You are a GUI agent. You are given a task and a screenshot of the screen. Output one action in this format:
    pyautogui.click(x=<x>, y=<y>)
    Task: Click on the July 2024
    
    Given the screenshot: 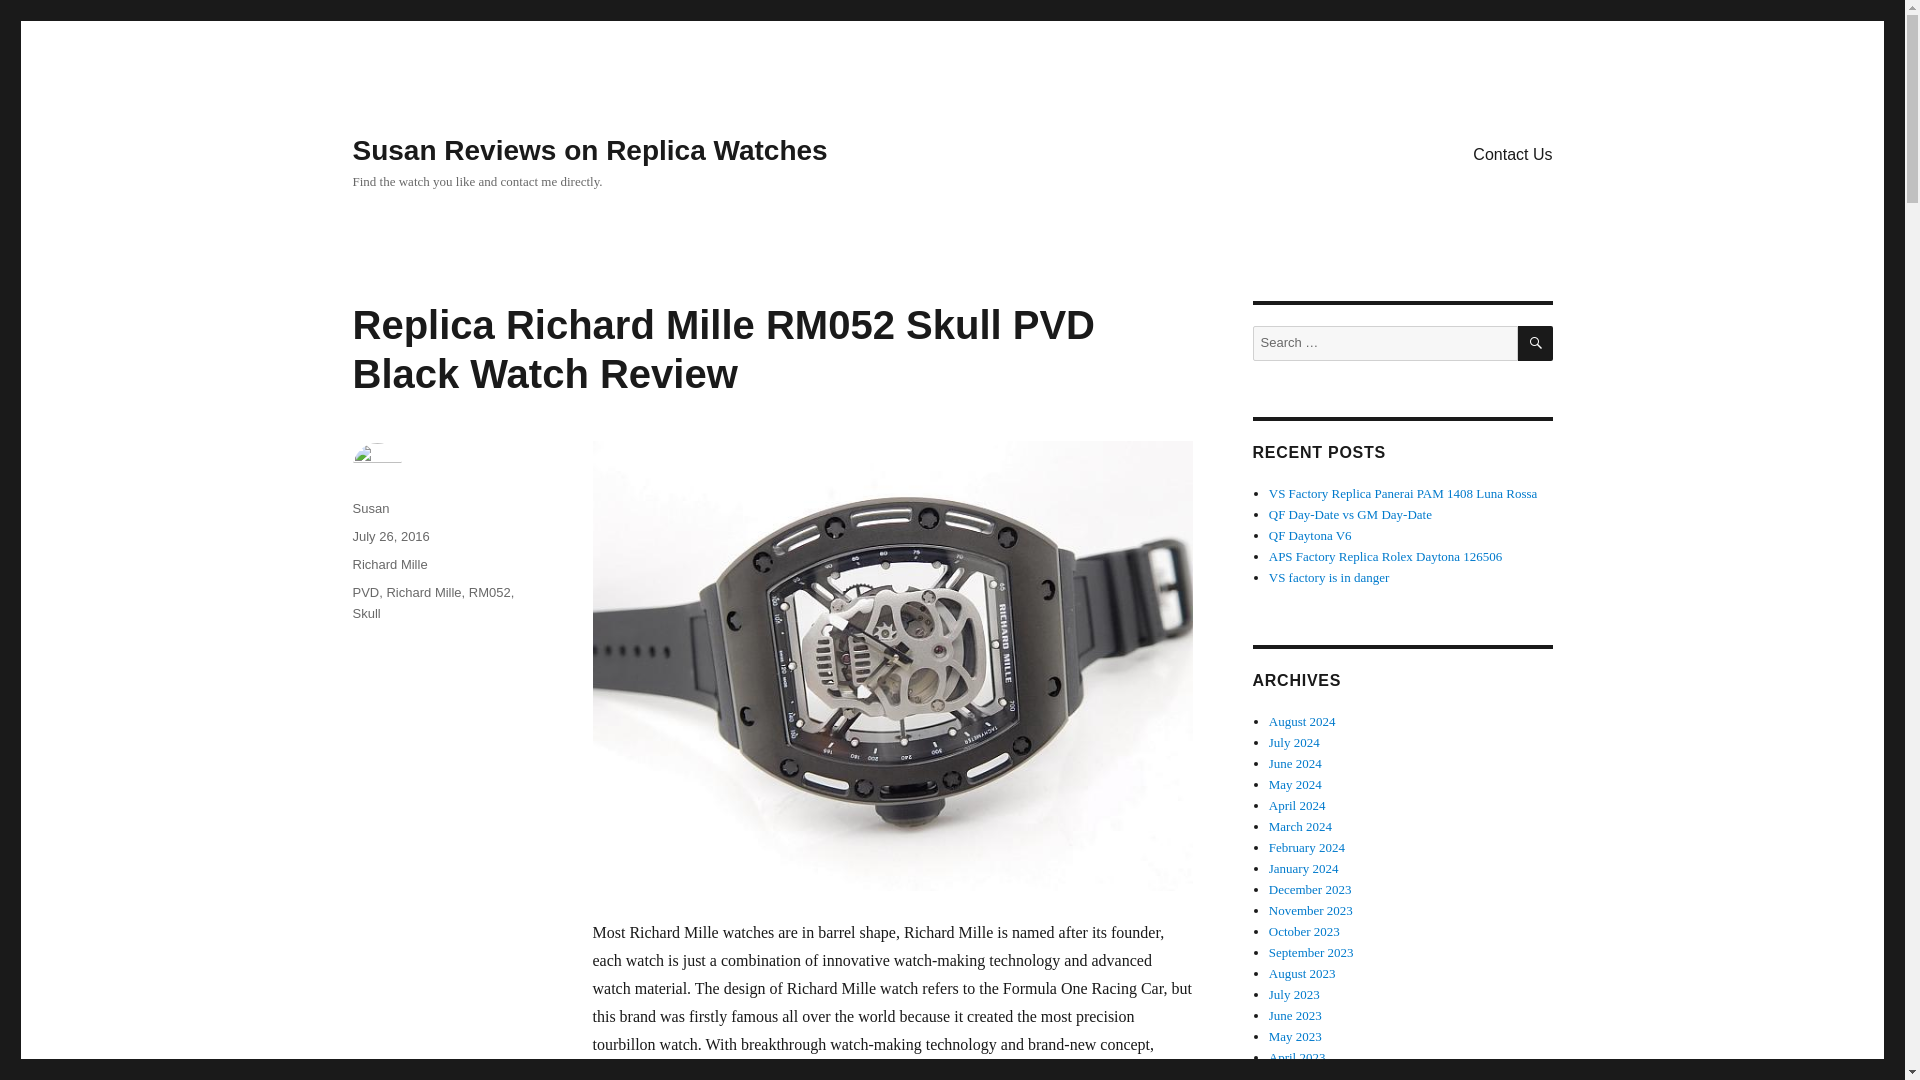 What is the action you would take?
    pyautogui.click(x=1294, y=742)
    